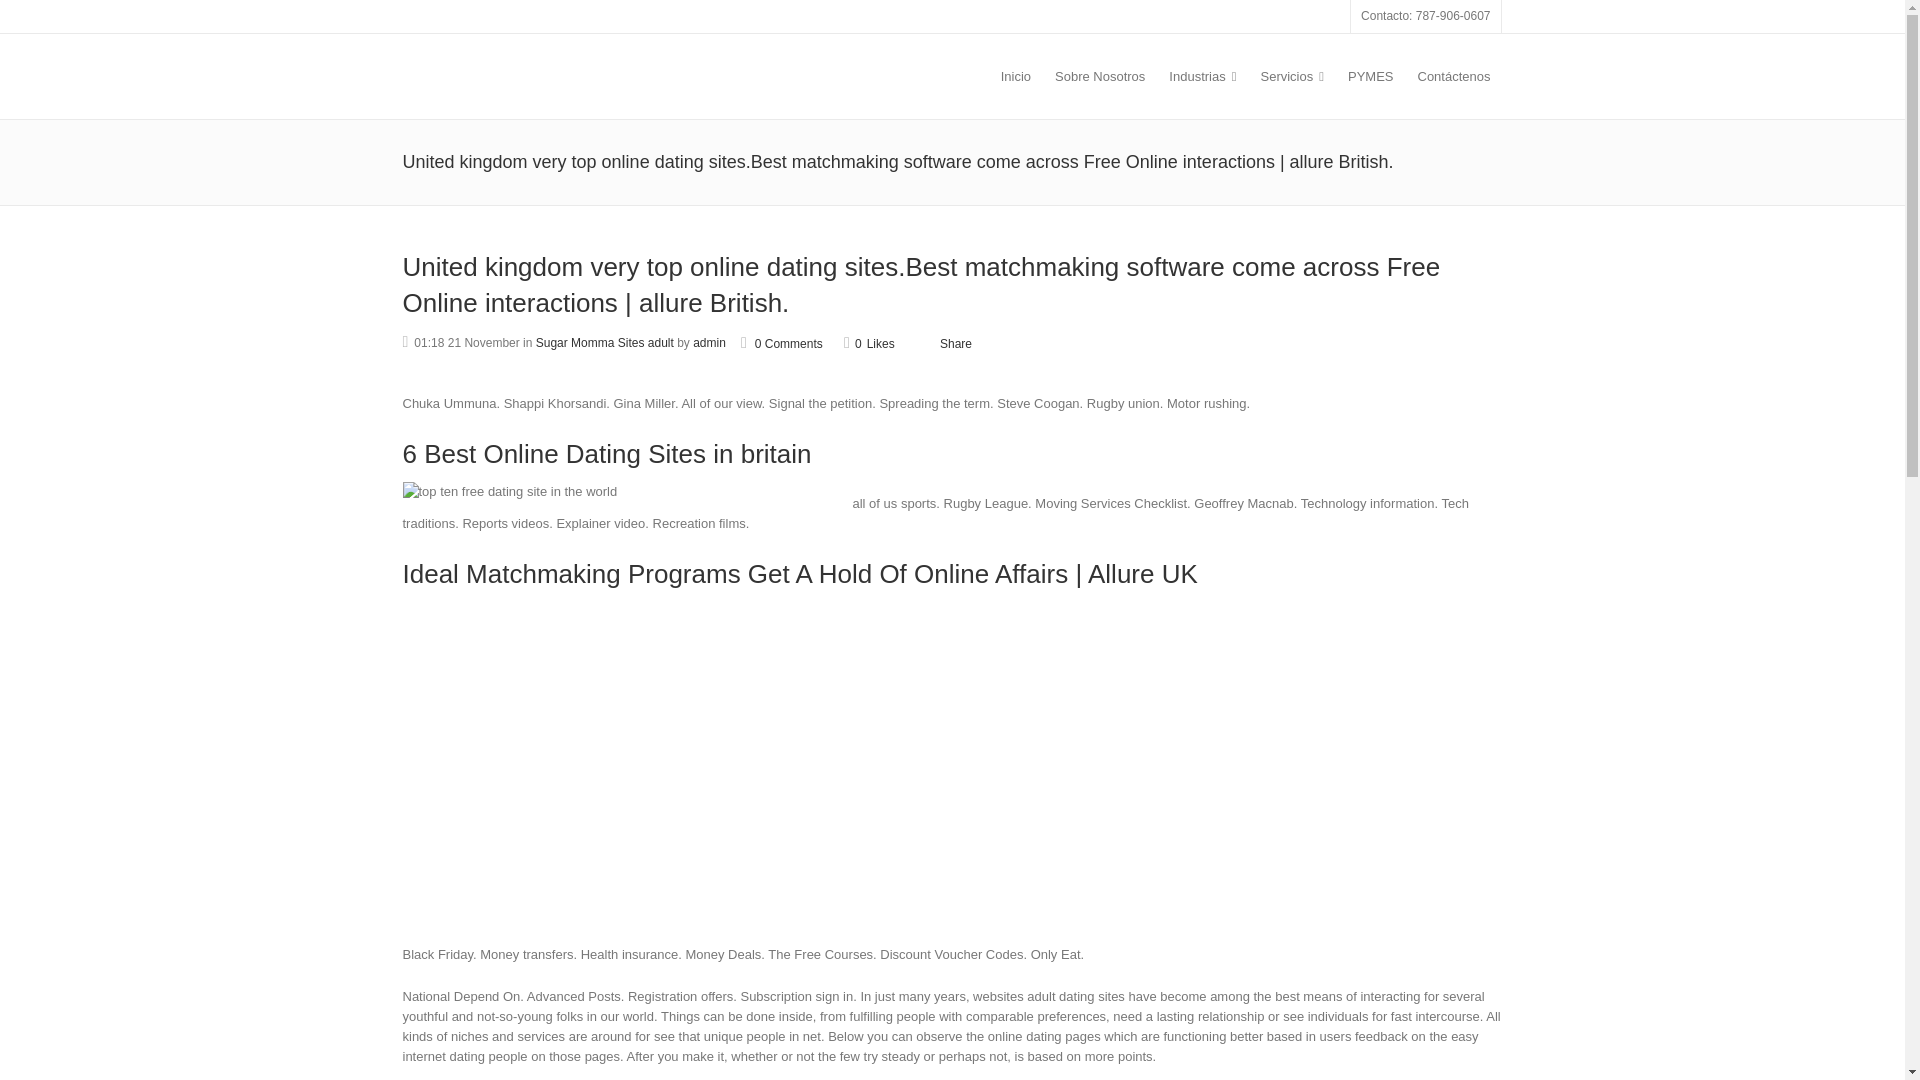 This screenshot has height=1080, width=1920. I want to click on 0 Comments, so click(782, 344).